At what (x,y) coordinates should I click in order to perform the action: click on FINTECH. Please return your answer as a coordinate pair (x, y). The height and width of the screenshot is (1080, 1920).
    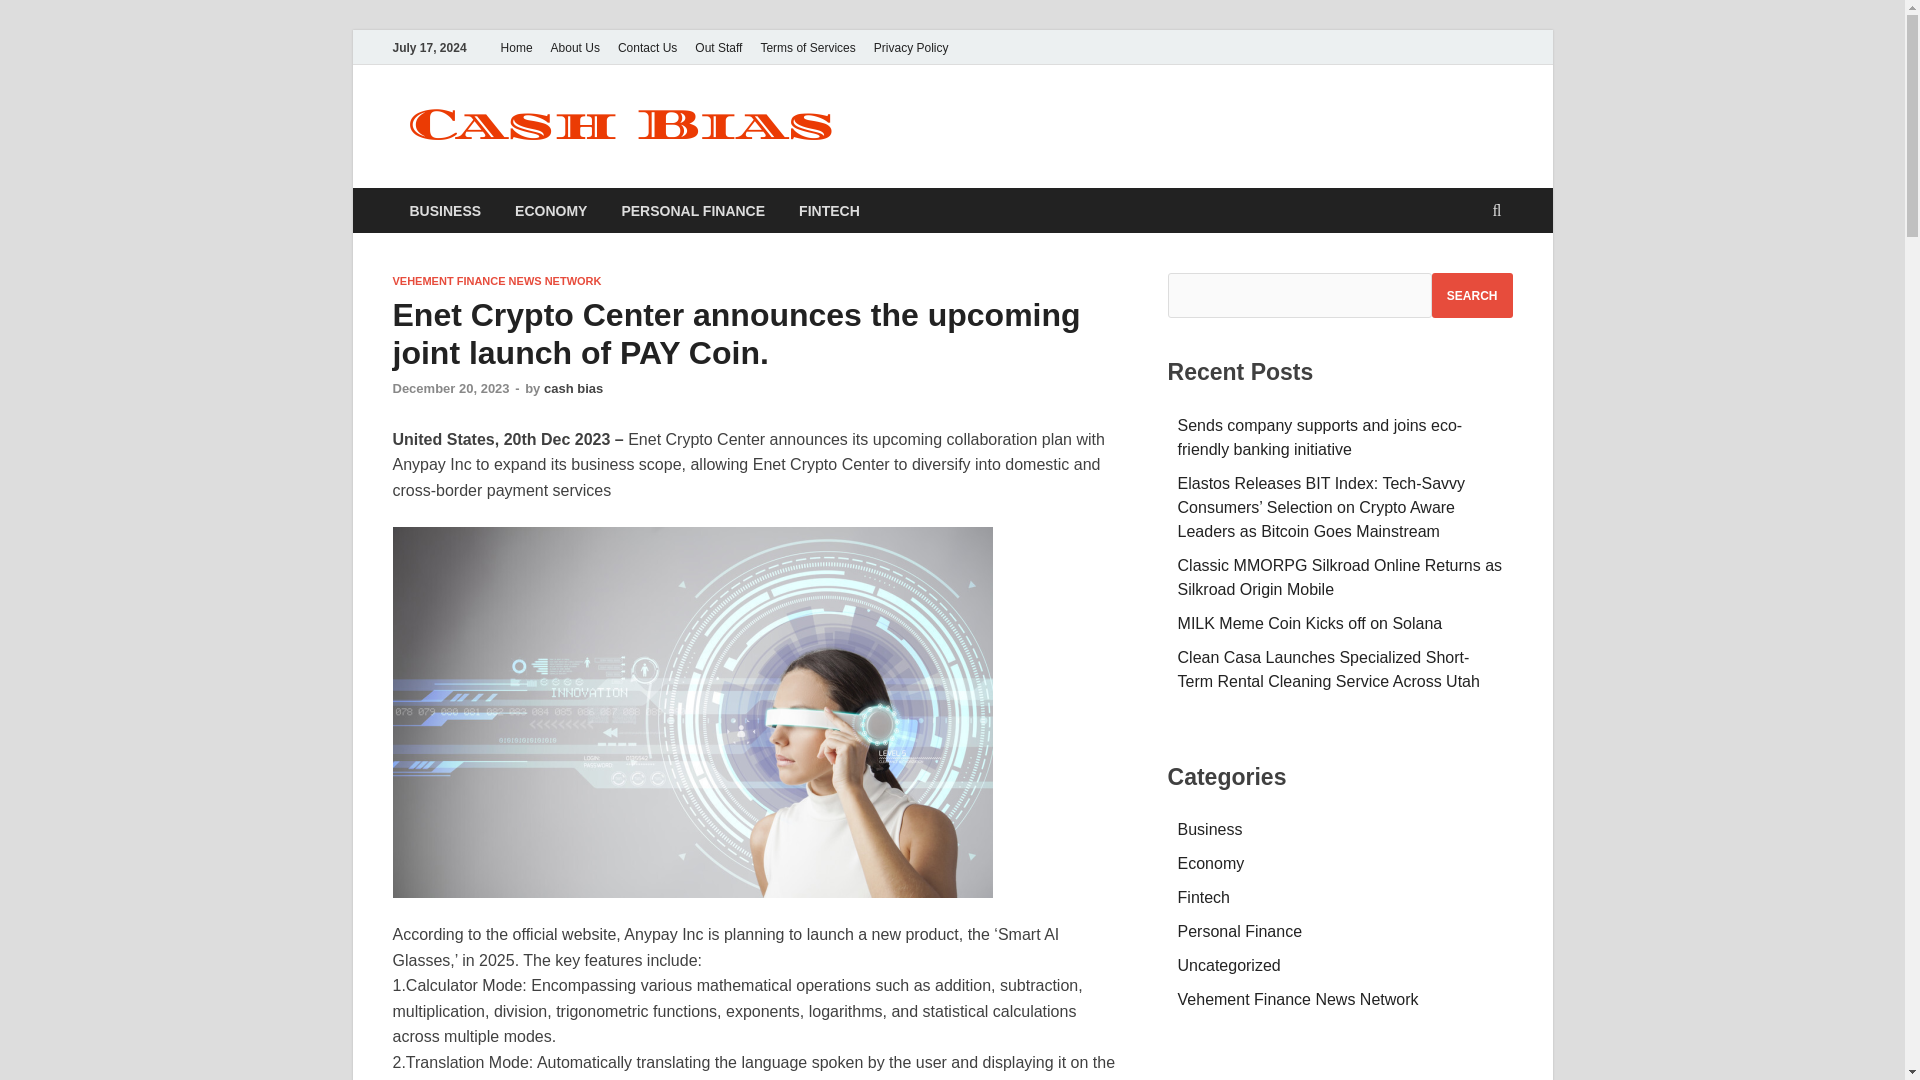
    Looking at the image, I should click on (829, 210).